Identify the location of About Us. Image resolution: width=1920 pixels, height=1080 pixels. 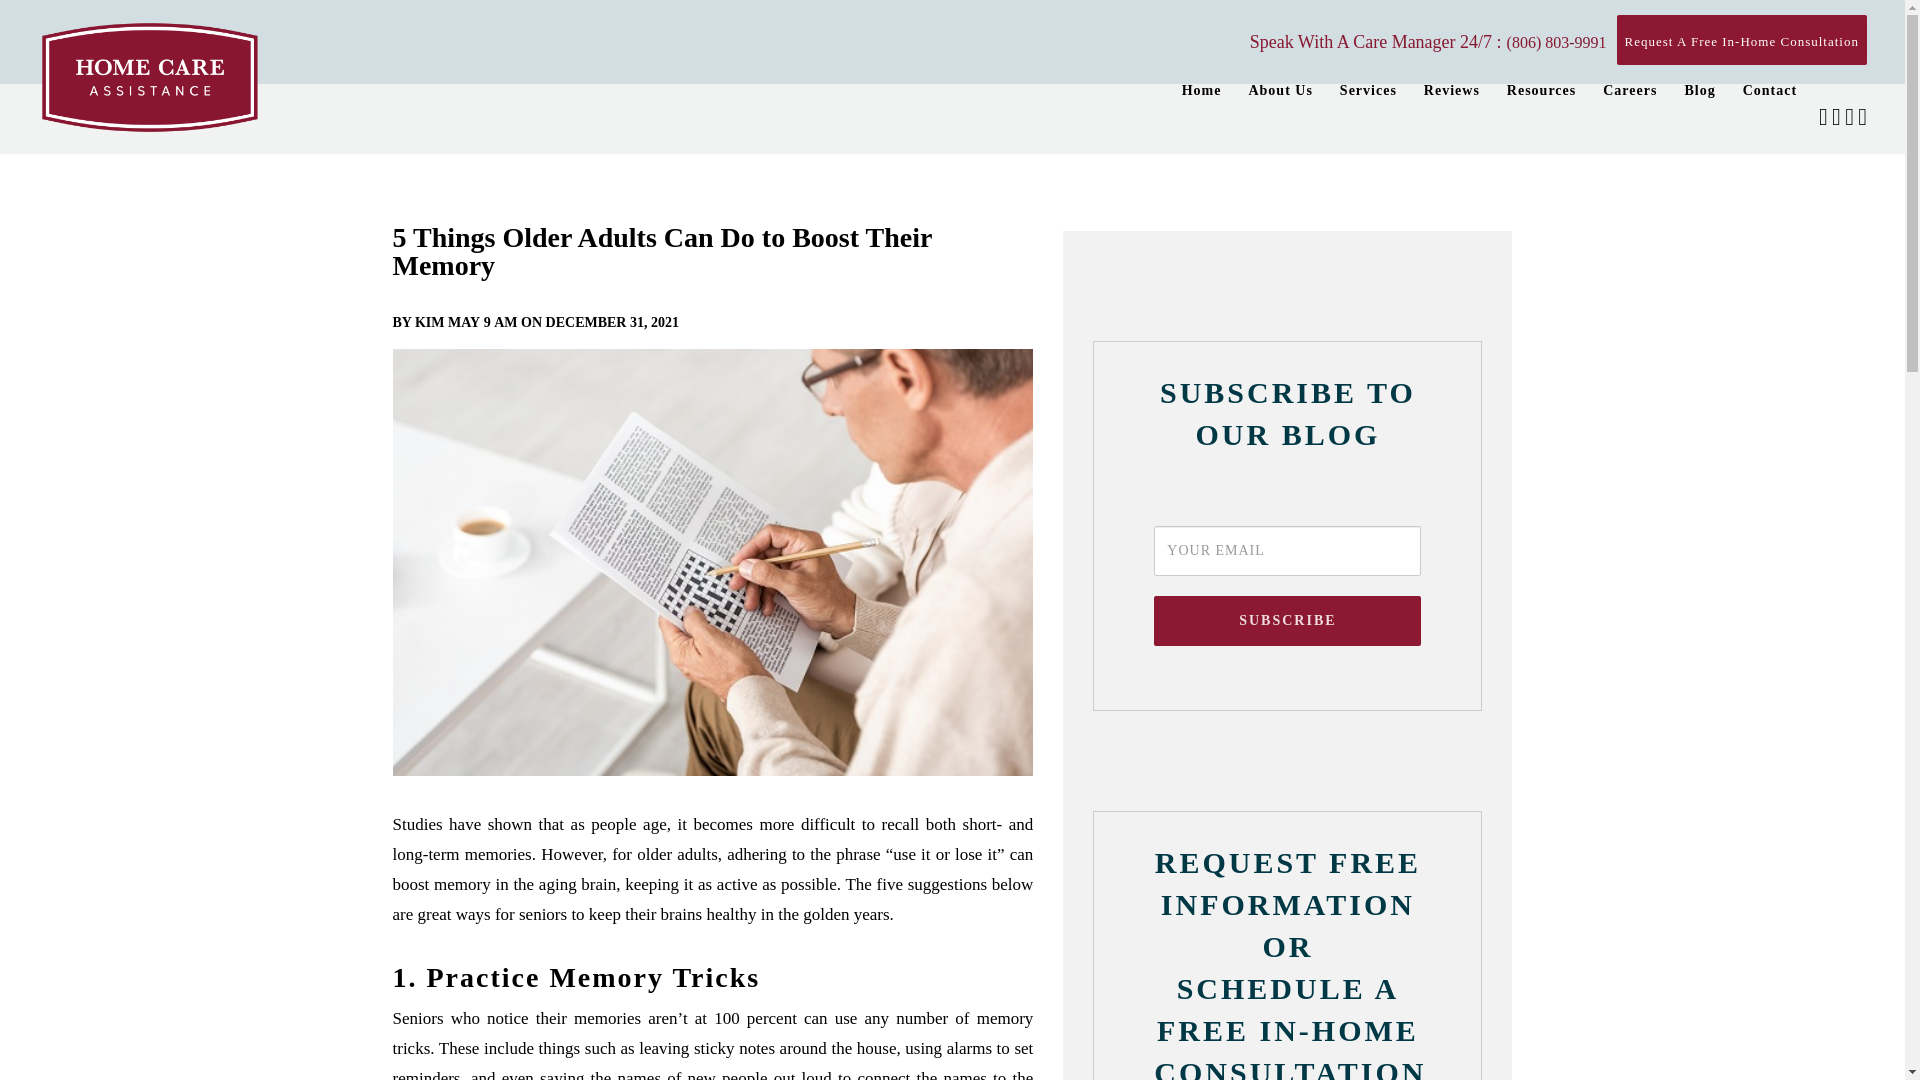
(1280, 91).